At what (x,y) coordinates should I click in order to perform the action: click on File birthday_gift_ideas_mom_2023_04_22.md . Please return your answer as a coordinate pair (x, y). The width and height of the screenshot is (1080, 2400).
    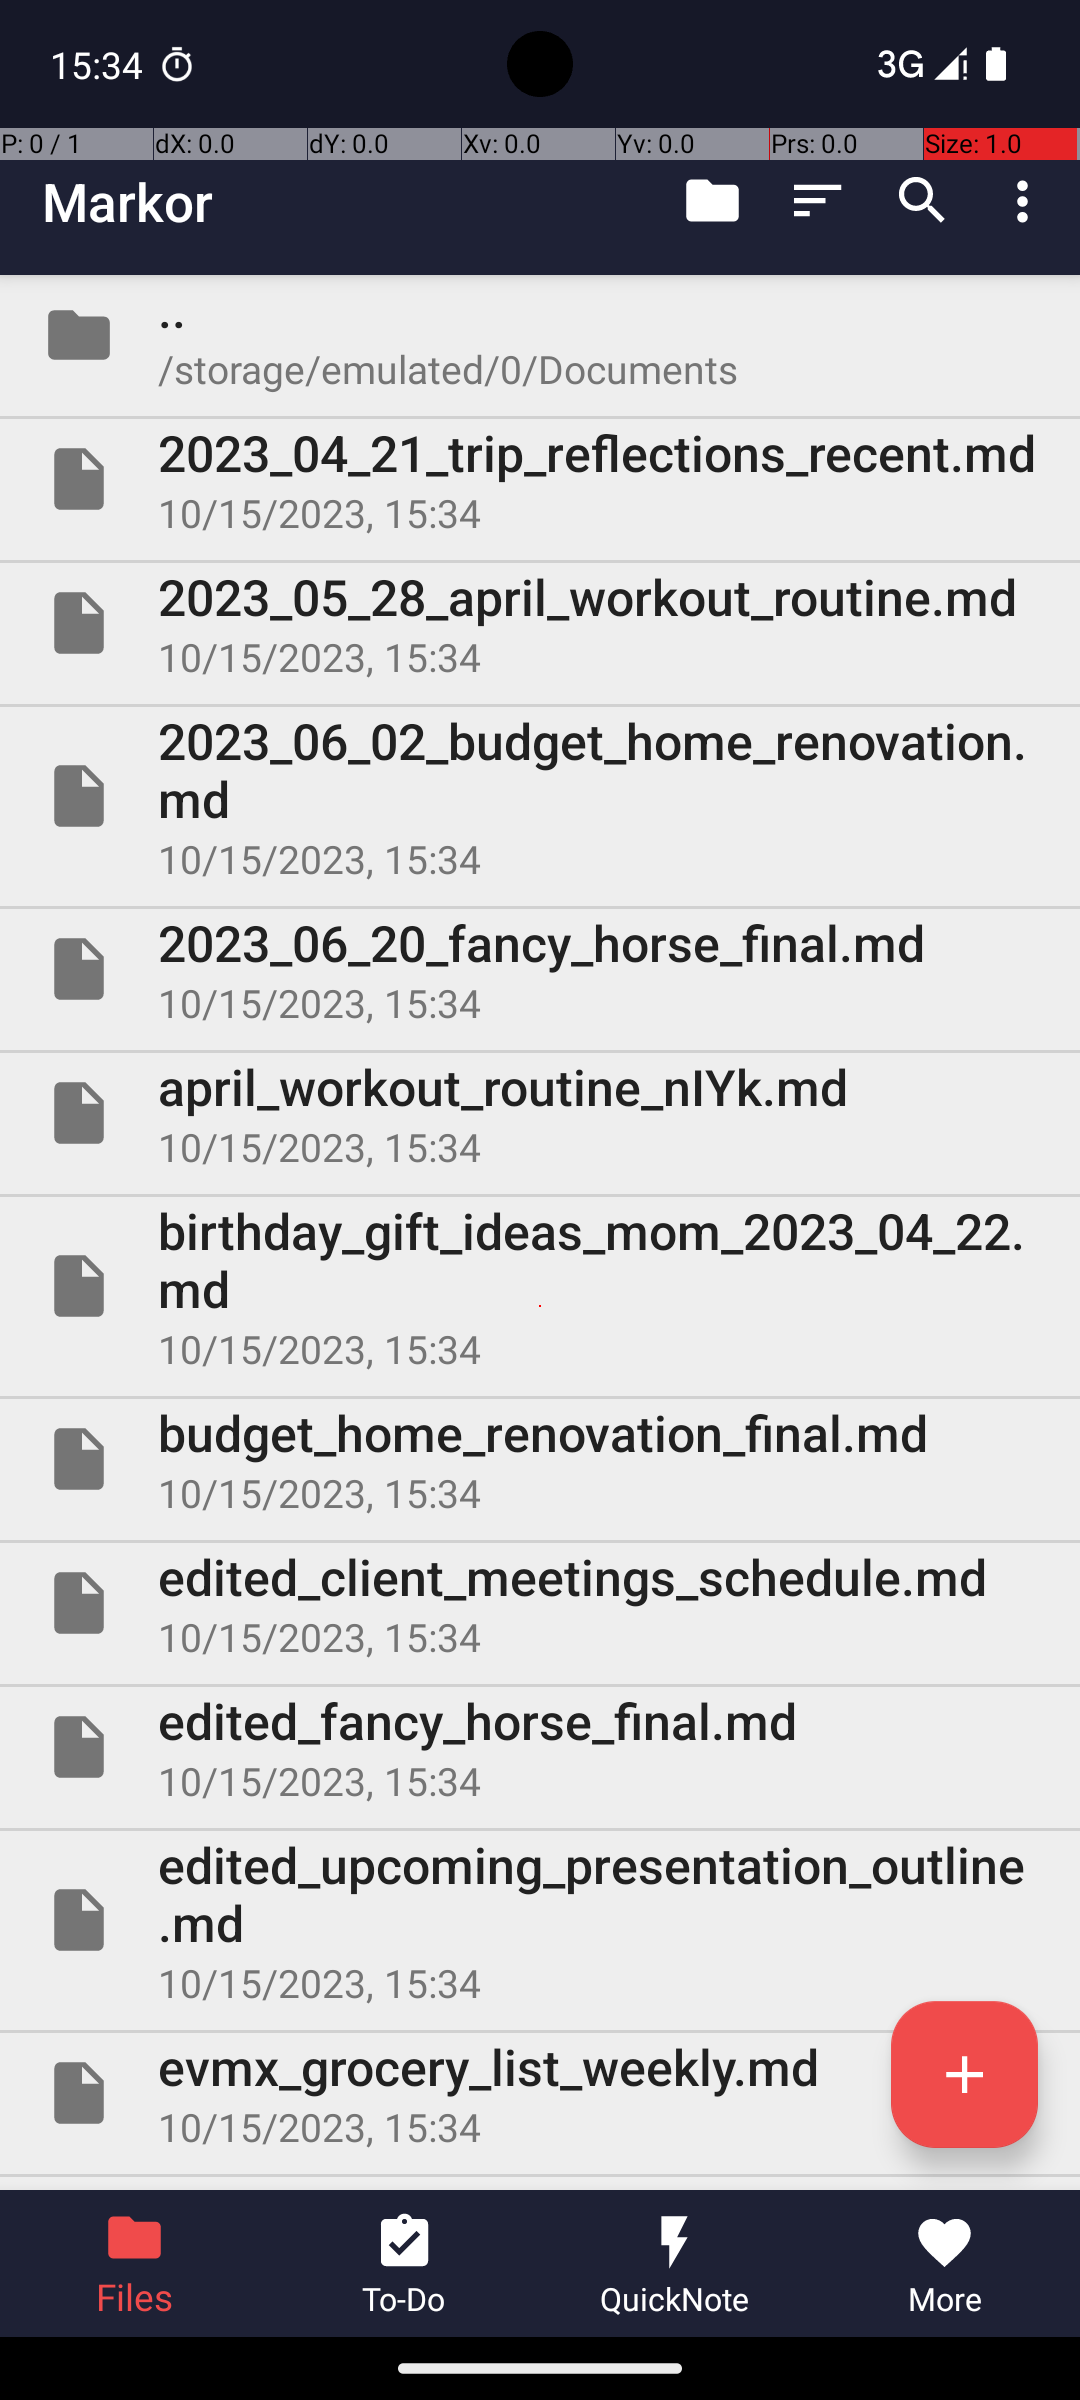
    Looking at the image, I should click on (540, 1286).